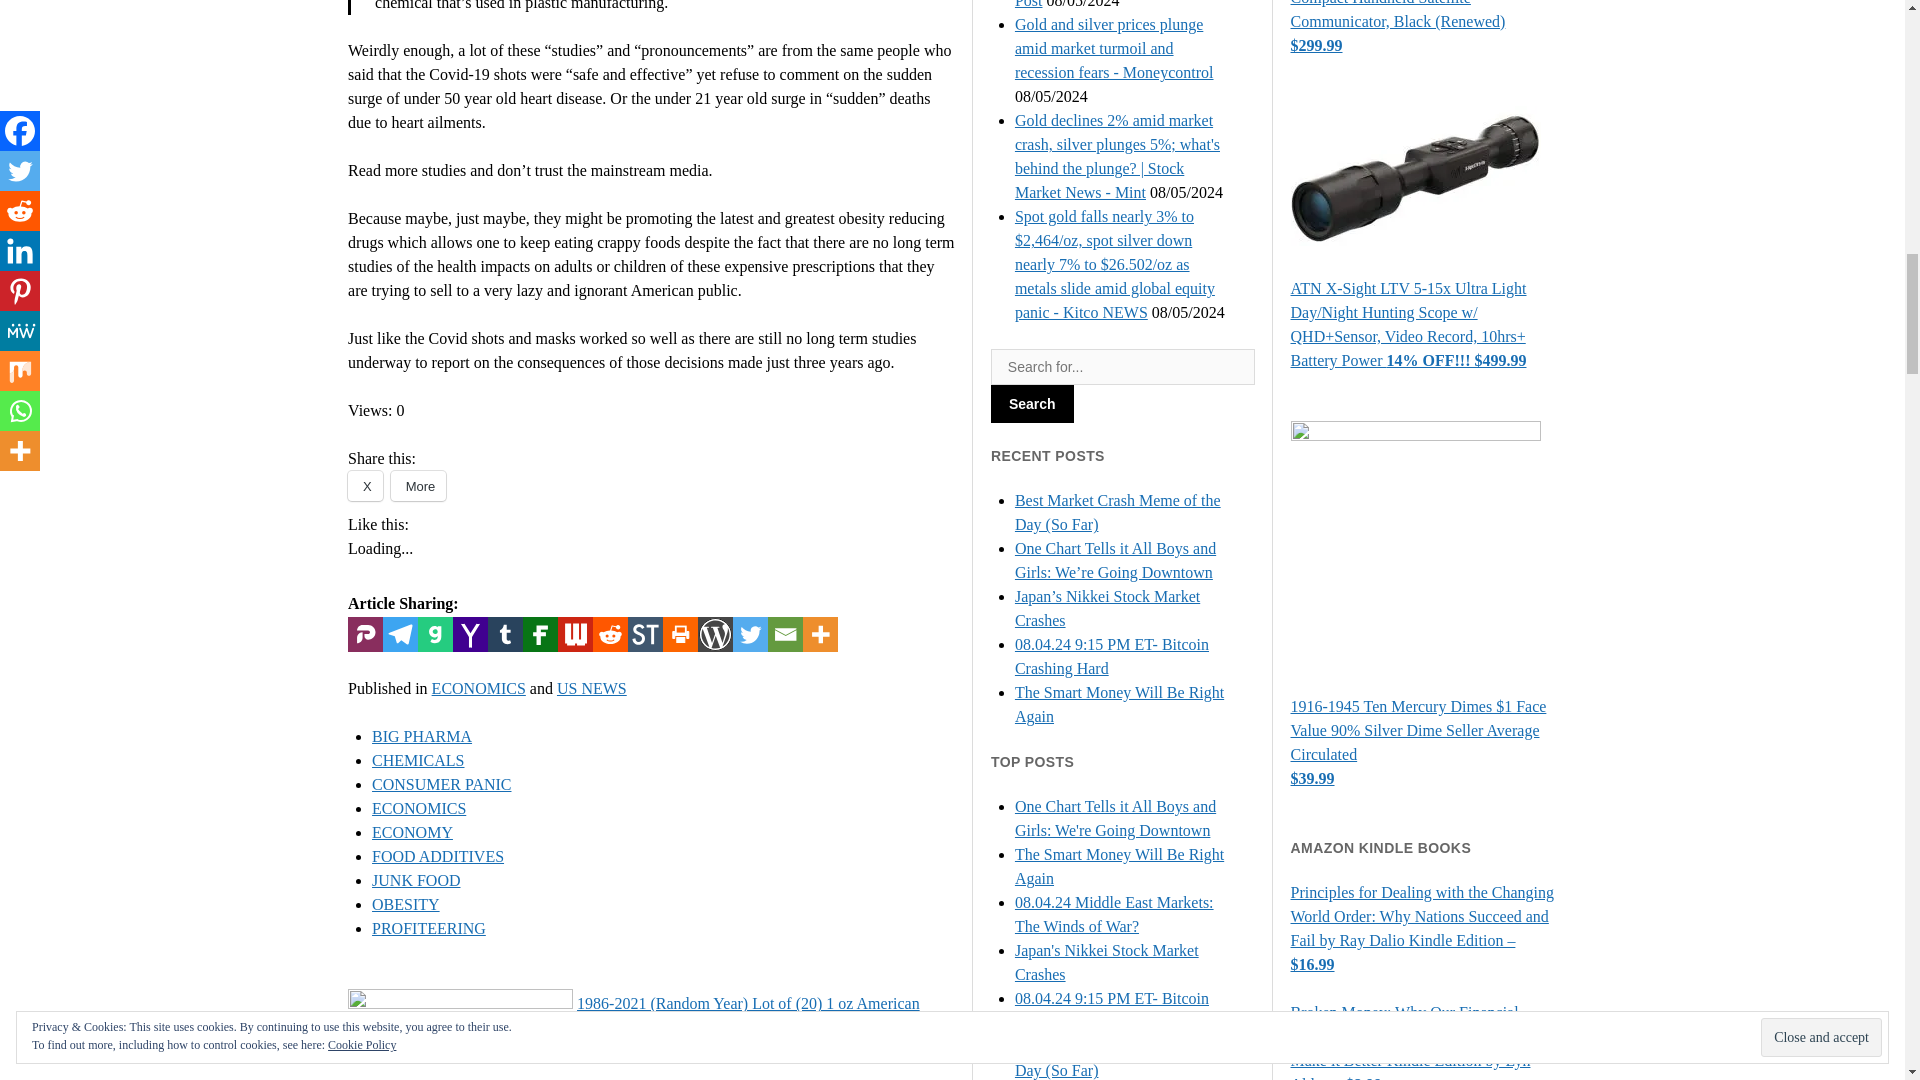 The image size is (1920, 1080). What do you see at coordinates (436, 634) in the screenshot?
I see `Gab` at bounding box center [436, 634].